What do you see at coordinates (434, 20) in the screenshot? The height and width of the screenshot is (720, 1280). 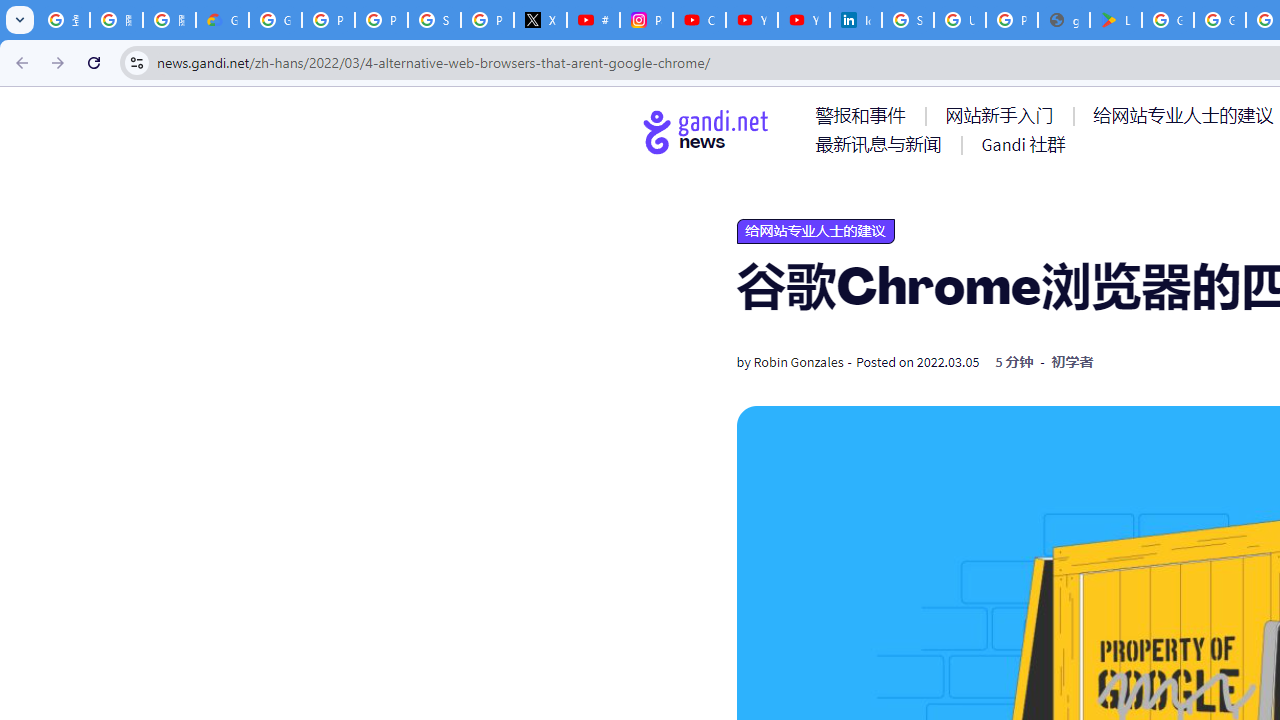 I see `Sign in - Google Accounts` at bounding box center [434, 20].